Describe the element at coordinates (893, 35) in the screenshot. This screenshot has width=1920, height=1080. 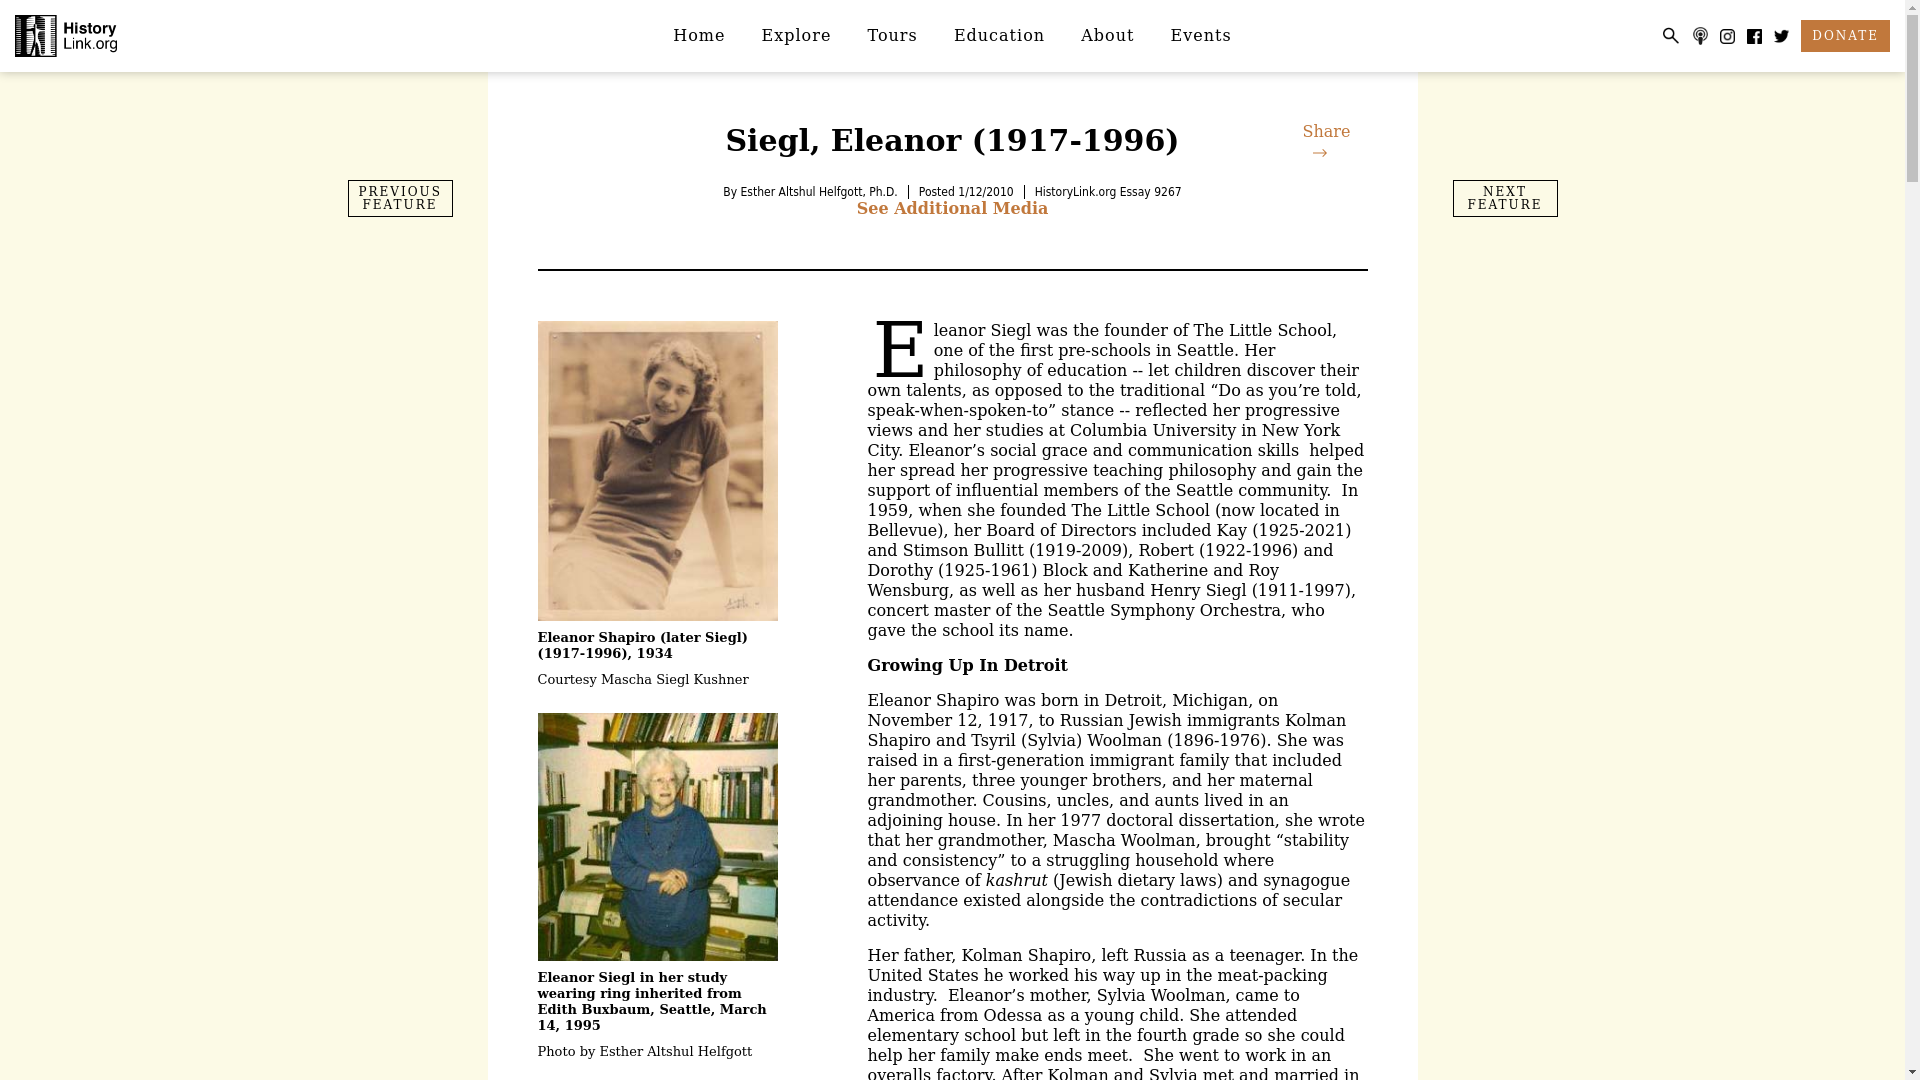
I see `Tours` at that location.